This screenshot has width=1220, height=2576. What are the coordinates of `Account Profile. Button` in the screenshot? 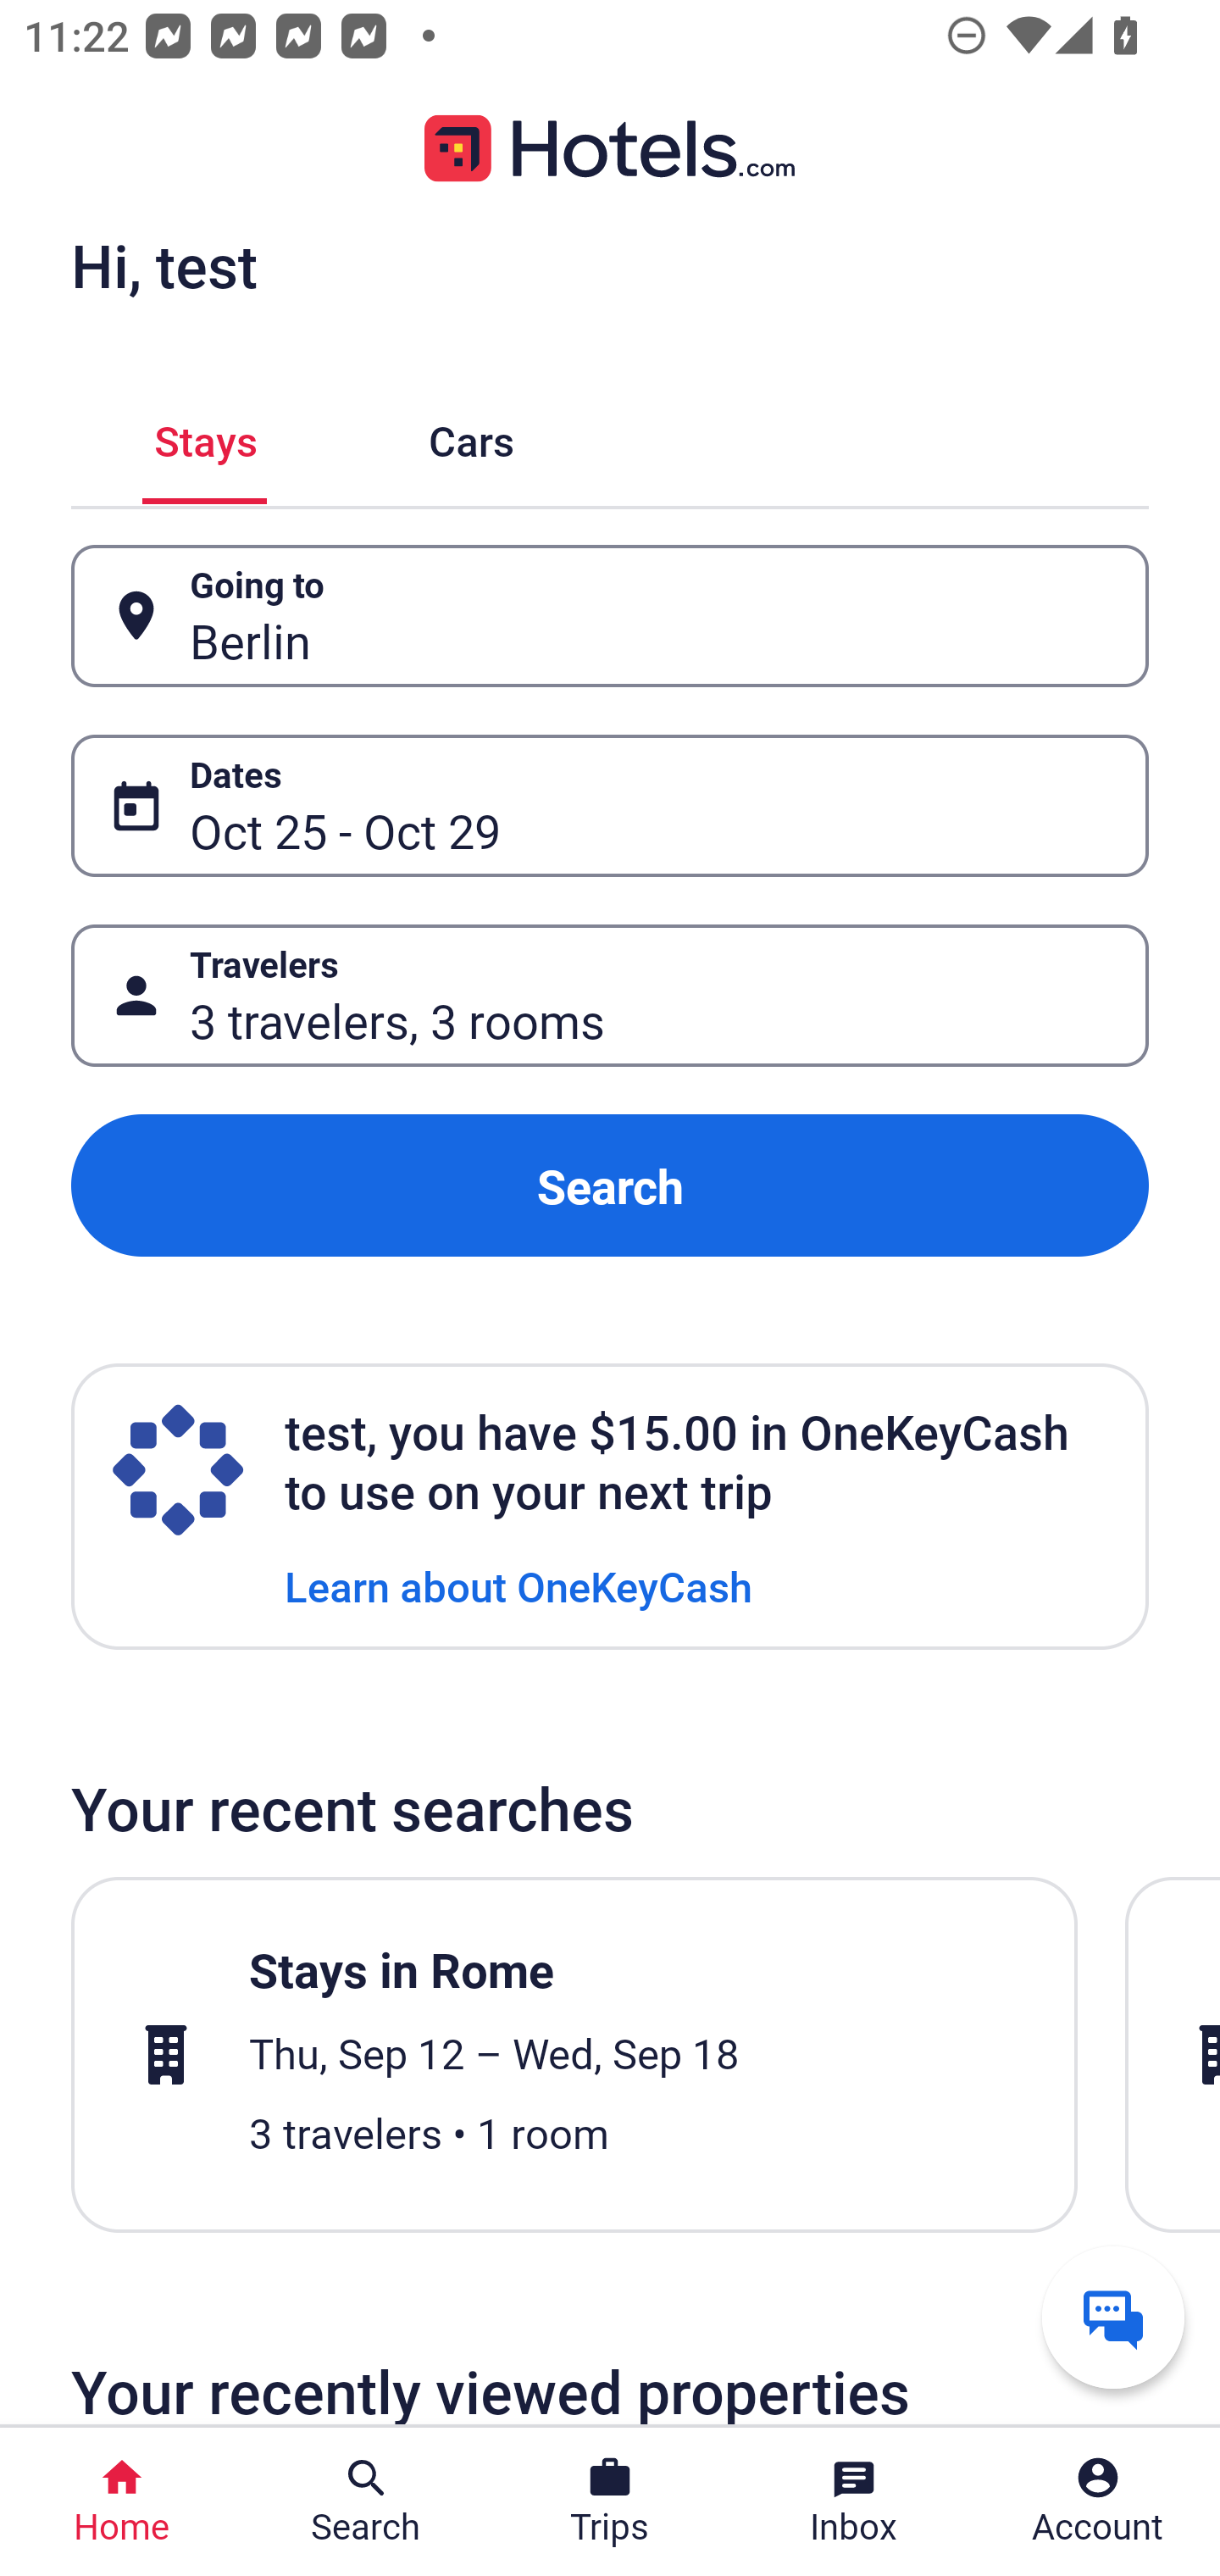 It's located at (1098, 2501).